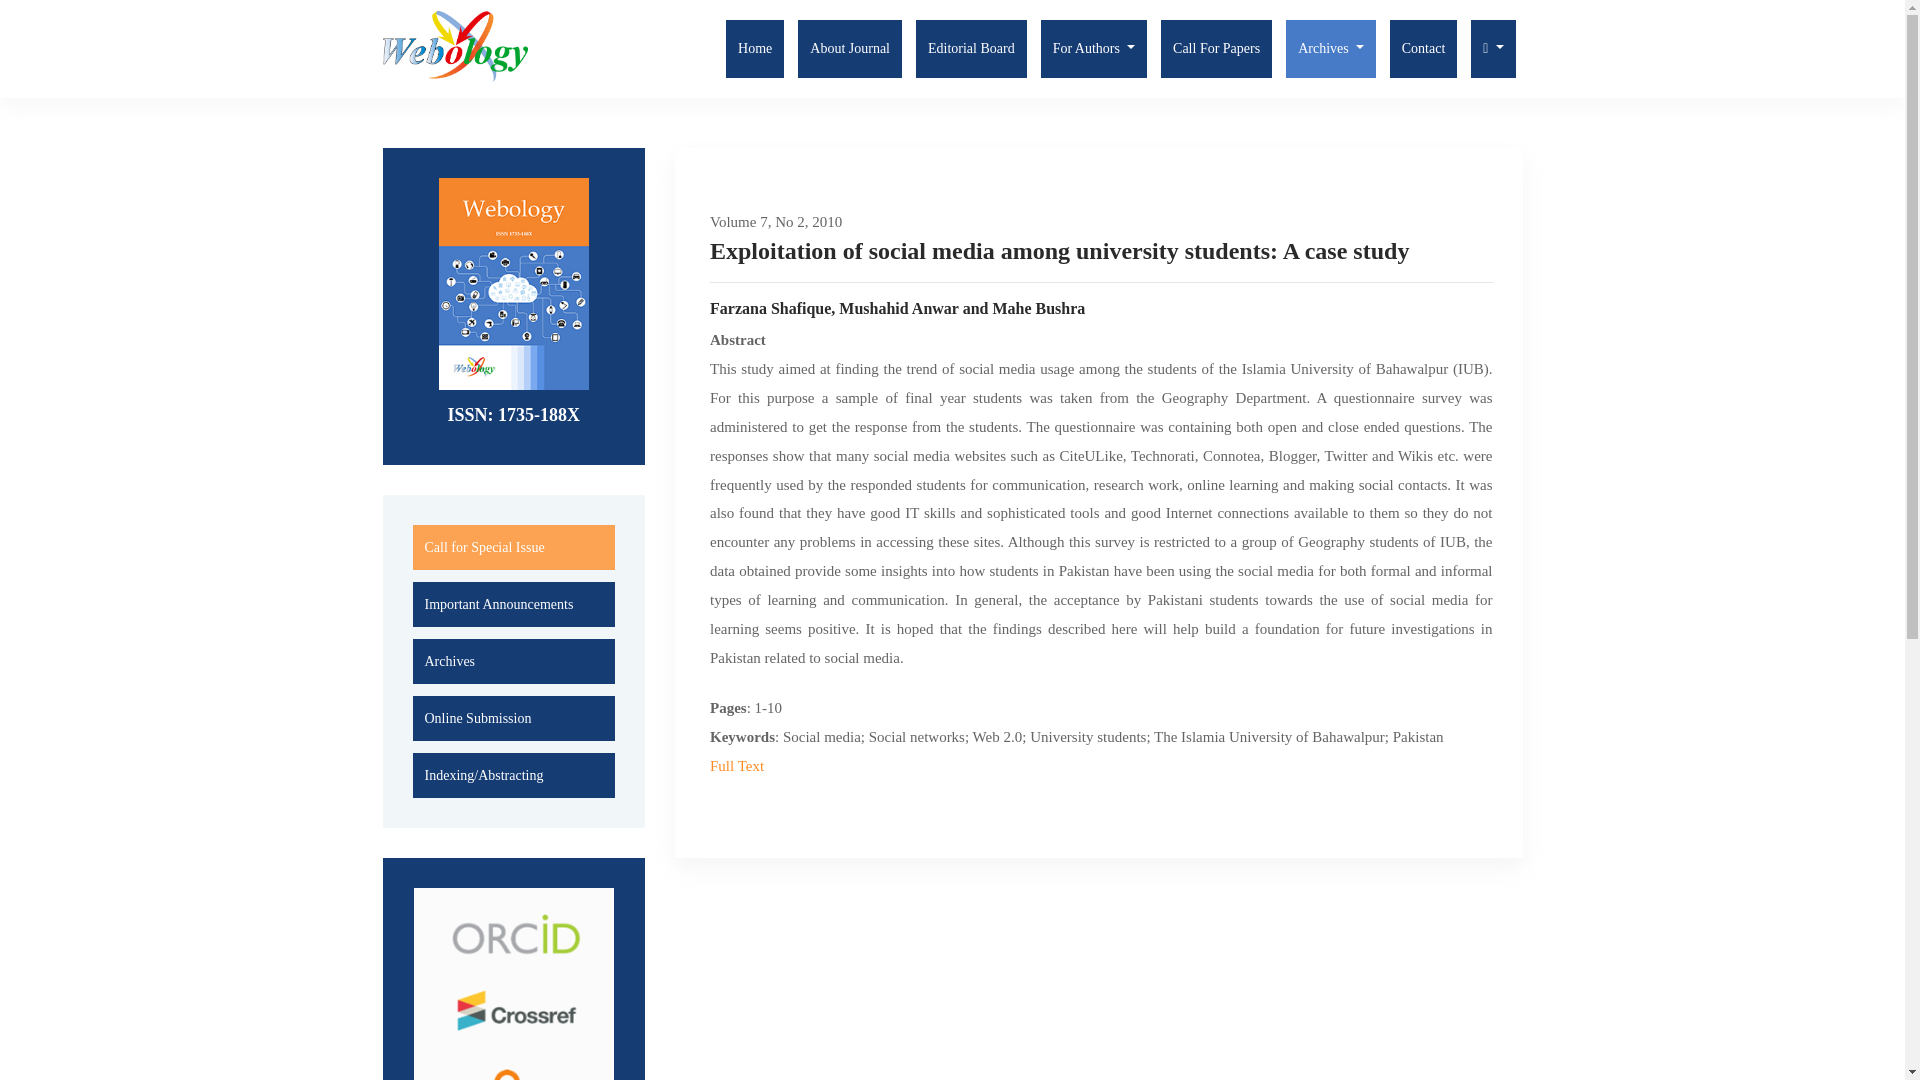 This screenshot has height=1080, width=1920. What do you see at coordinates (1102, 308) in the screenshot?
I see `Farzana Shafique, Mushahid Anwar and Mahe Bushra` at bounding box center [1102, 308].